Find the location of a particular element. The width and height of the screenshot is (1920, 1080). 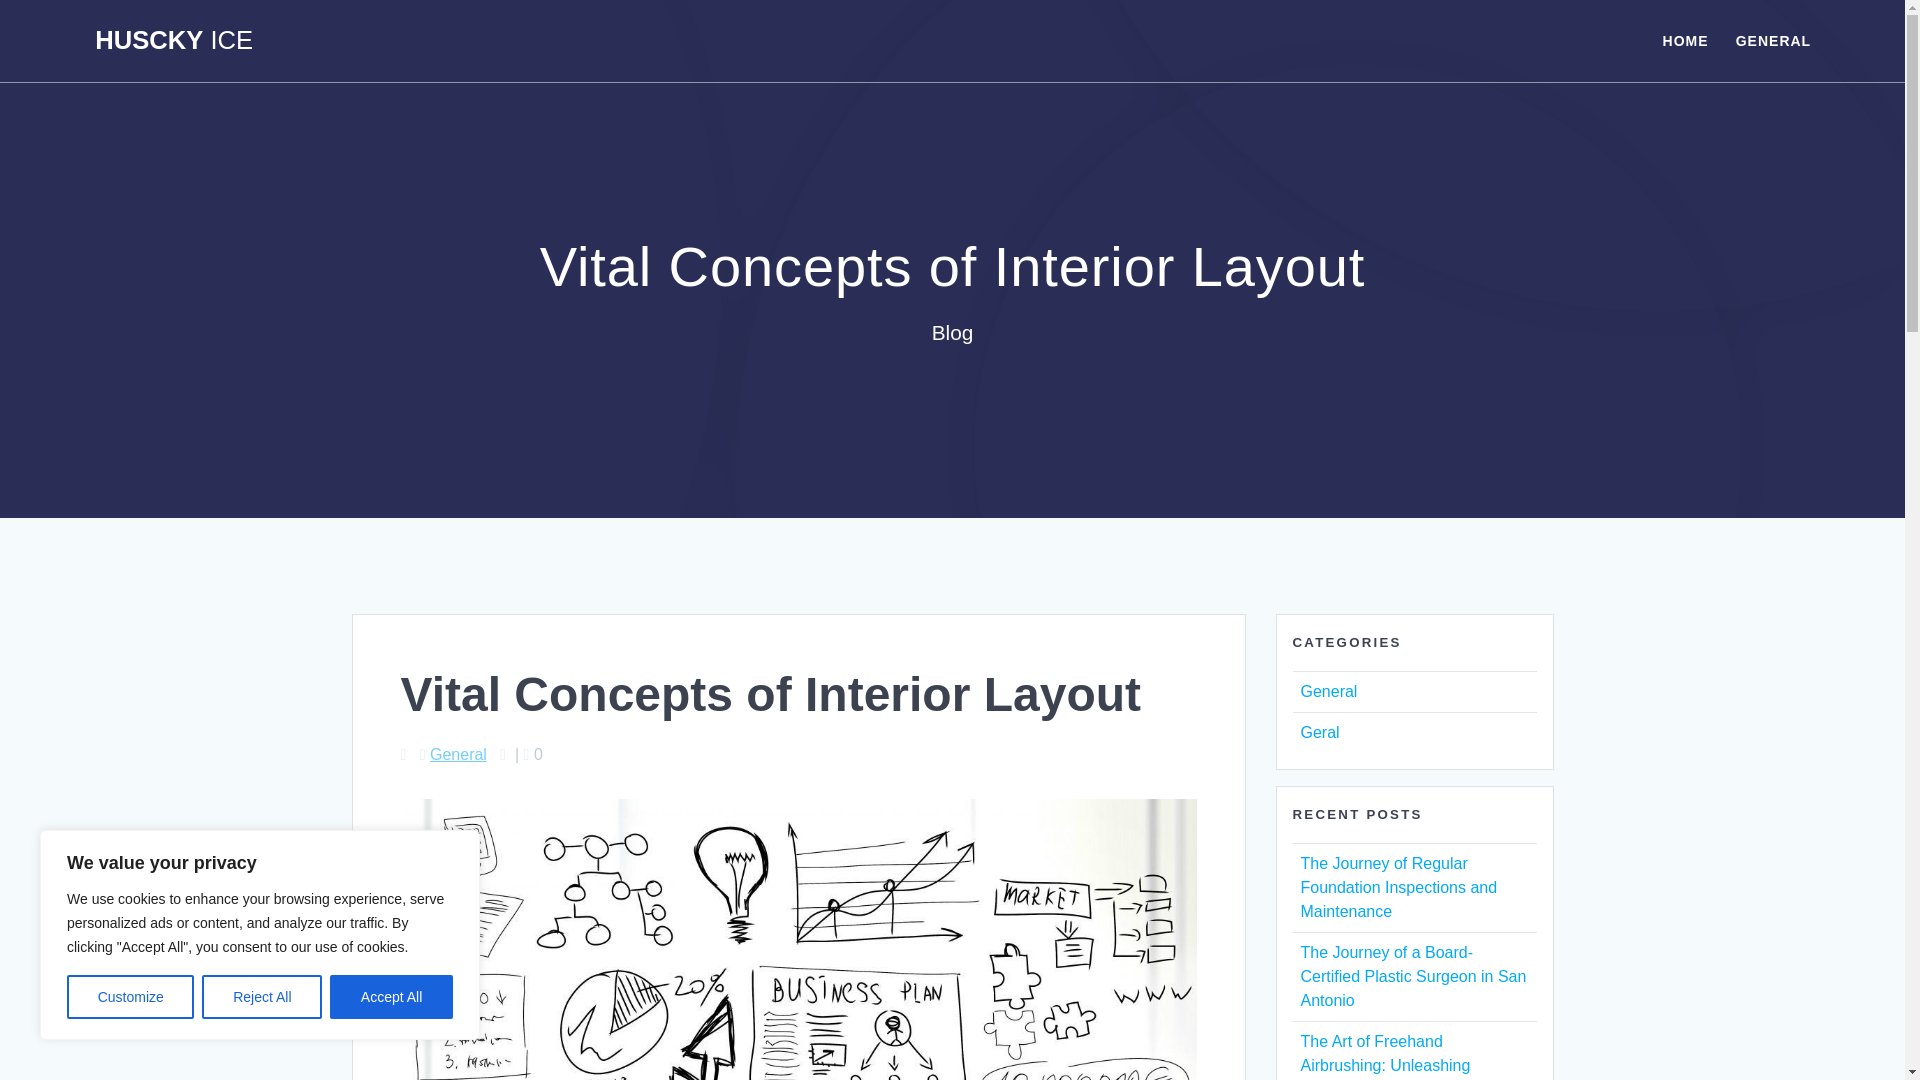

HOME is located at coordinates (1685, 40).